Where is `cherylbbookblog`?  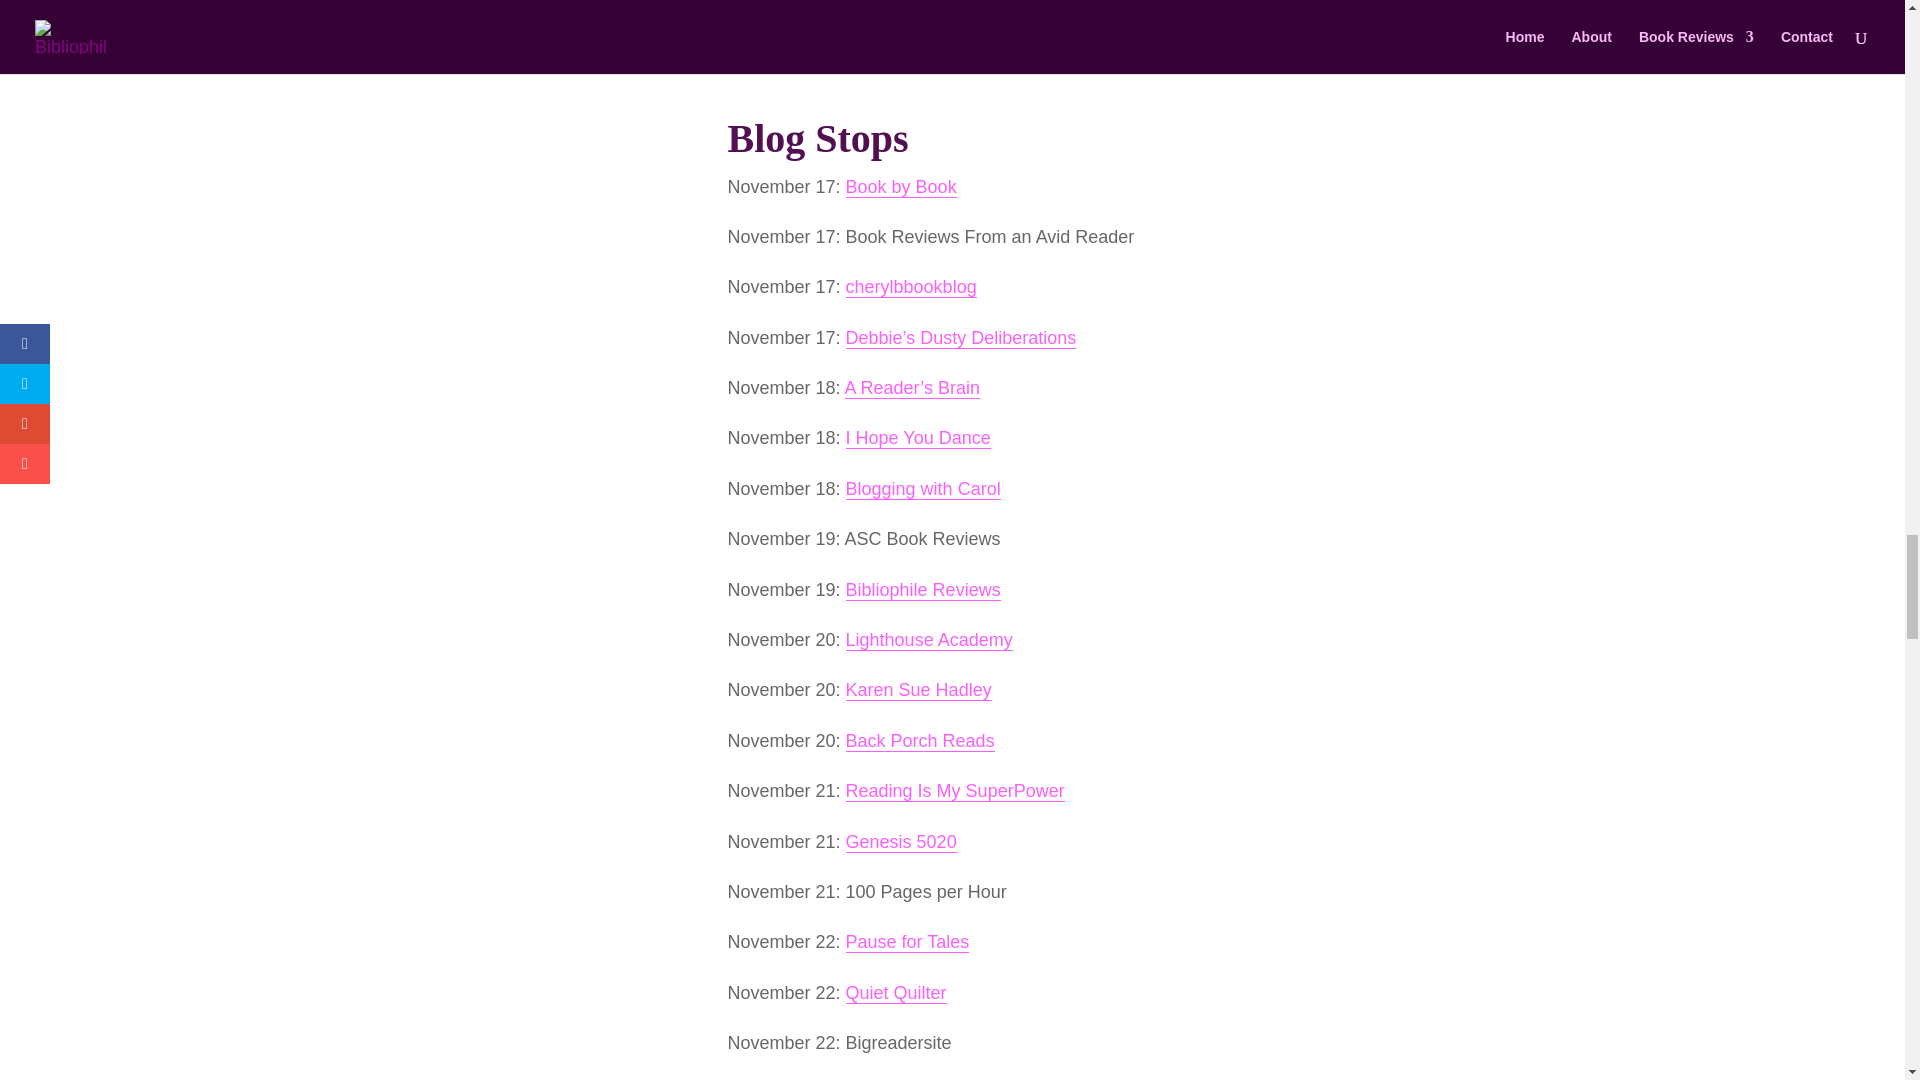
cherylbbookblog is located at coordinates (912, 287).